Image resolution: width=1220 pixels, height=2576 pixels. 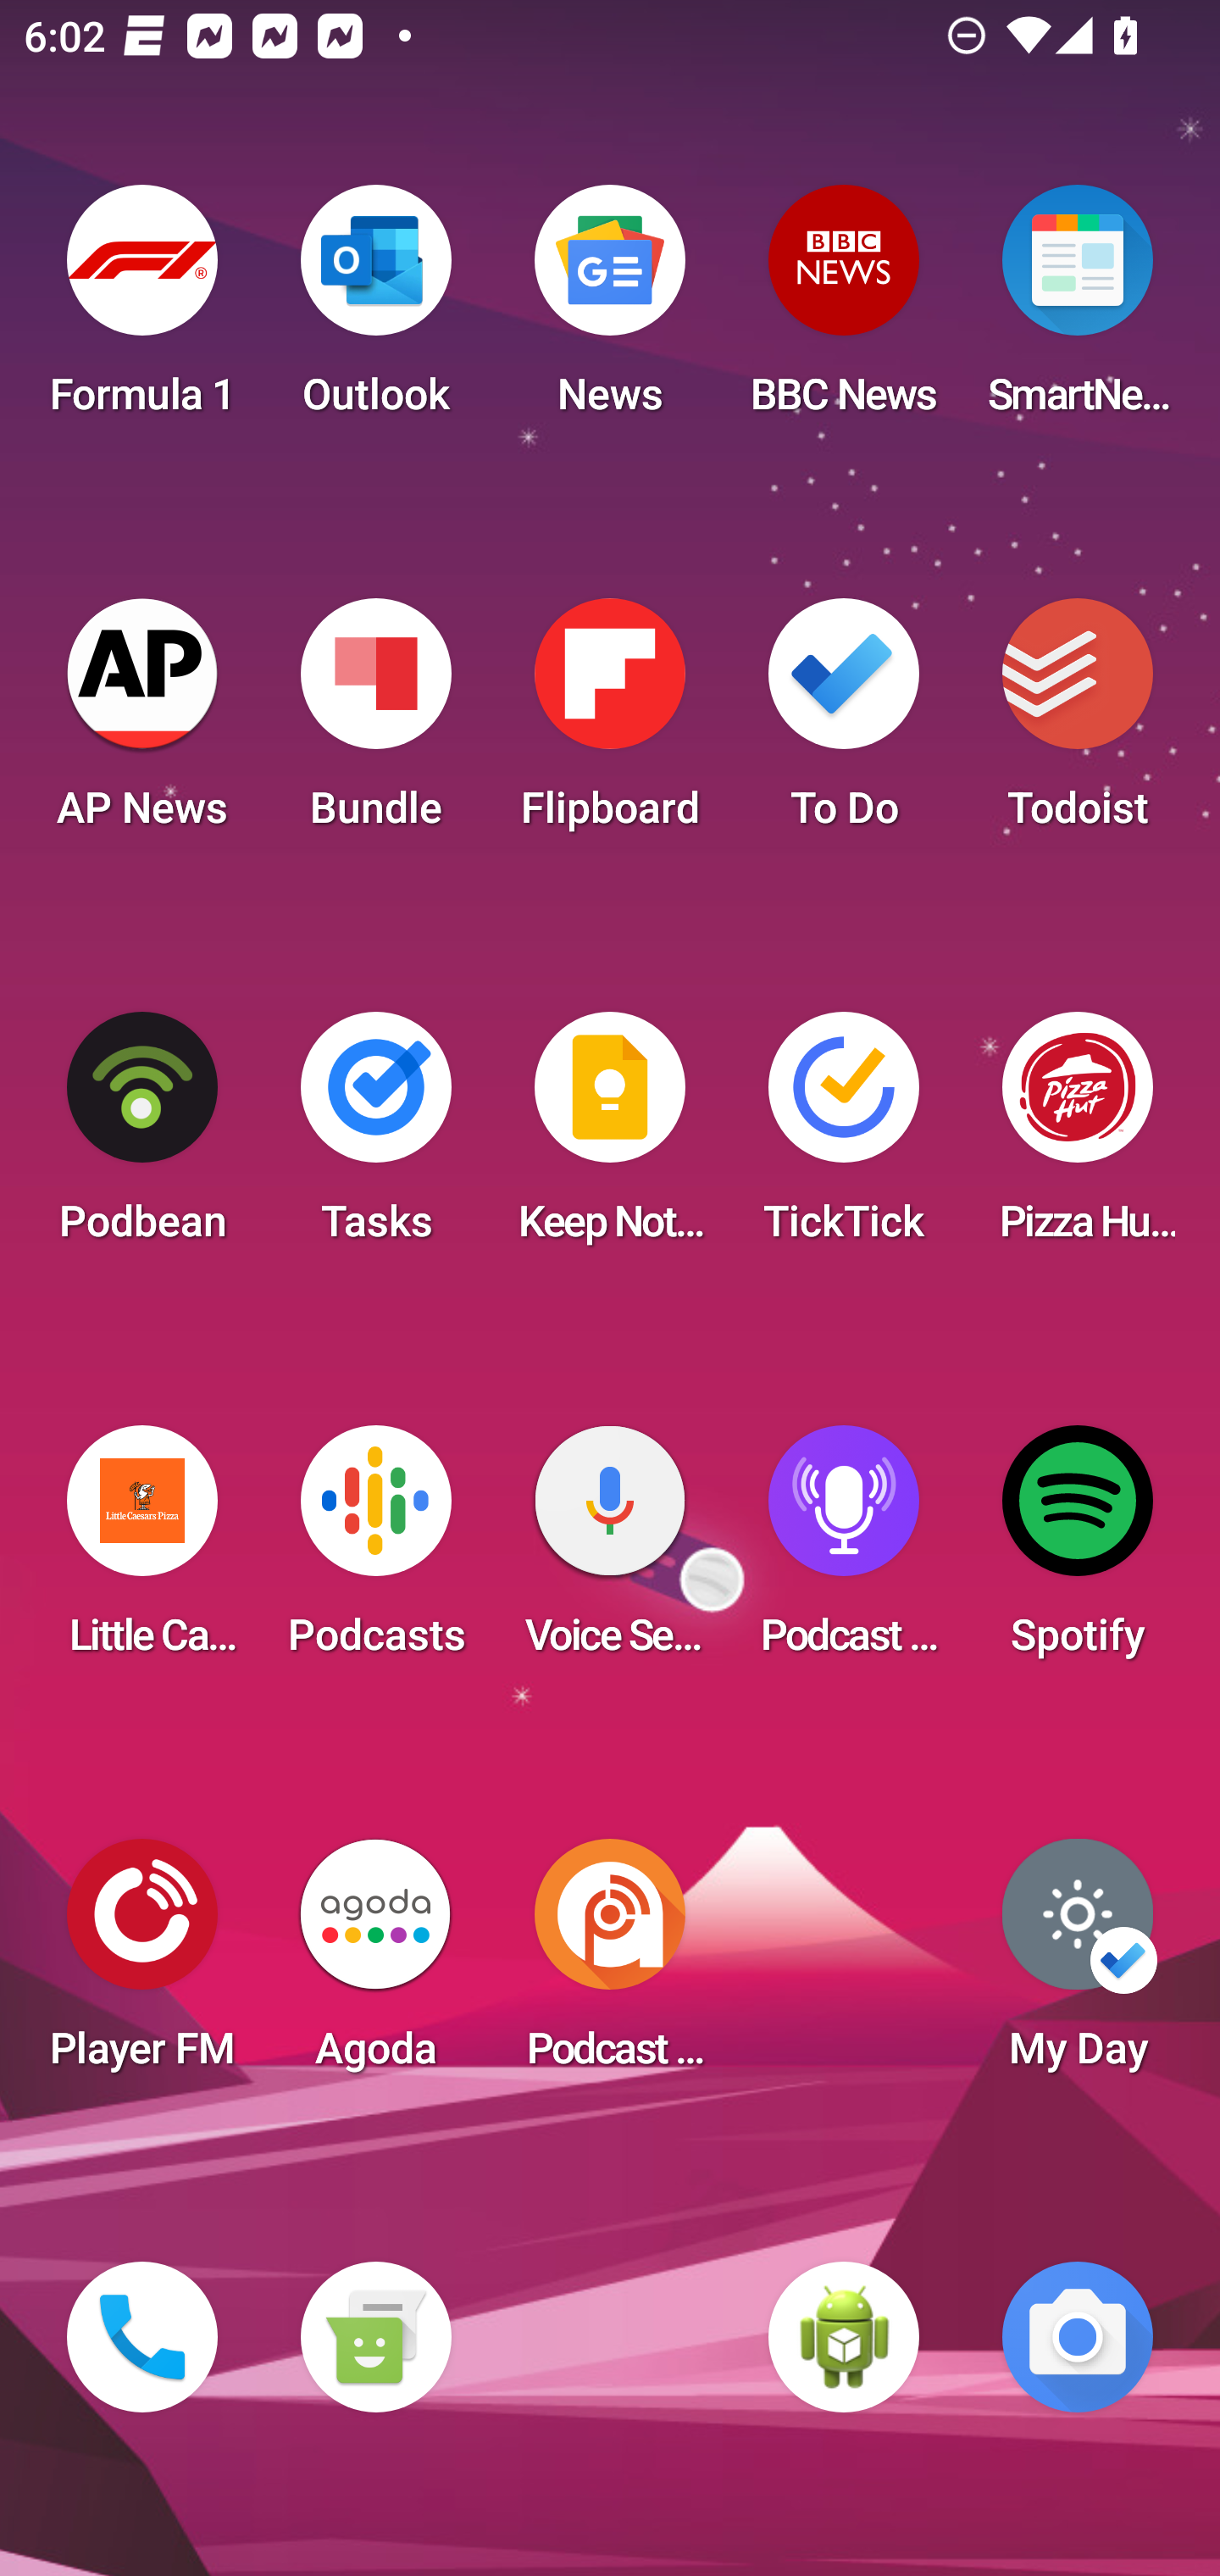 I want to click on Voice Search, so click(x=610, y=1551).